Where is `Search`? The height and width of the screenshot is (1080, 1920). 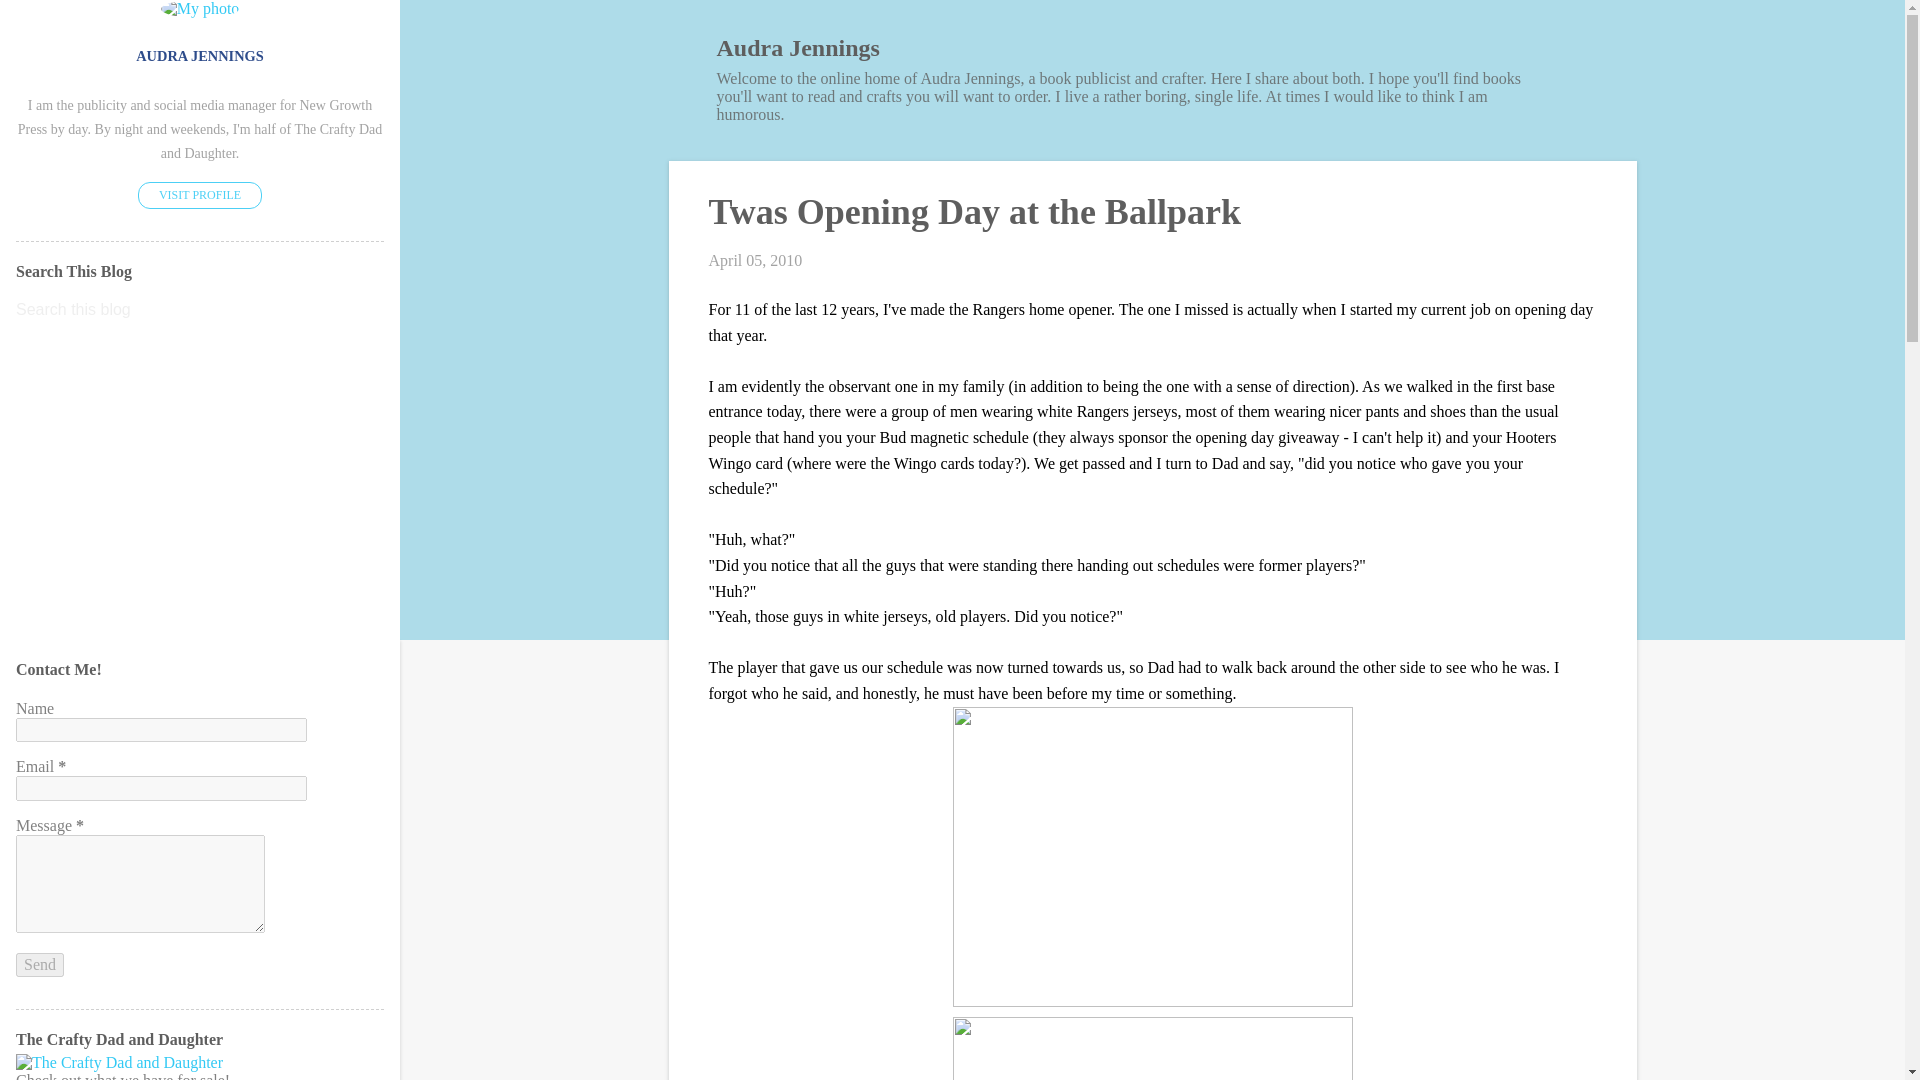
Search is located at coordinates (41, 24).